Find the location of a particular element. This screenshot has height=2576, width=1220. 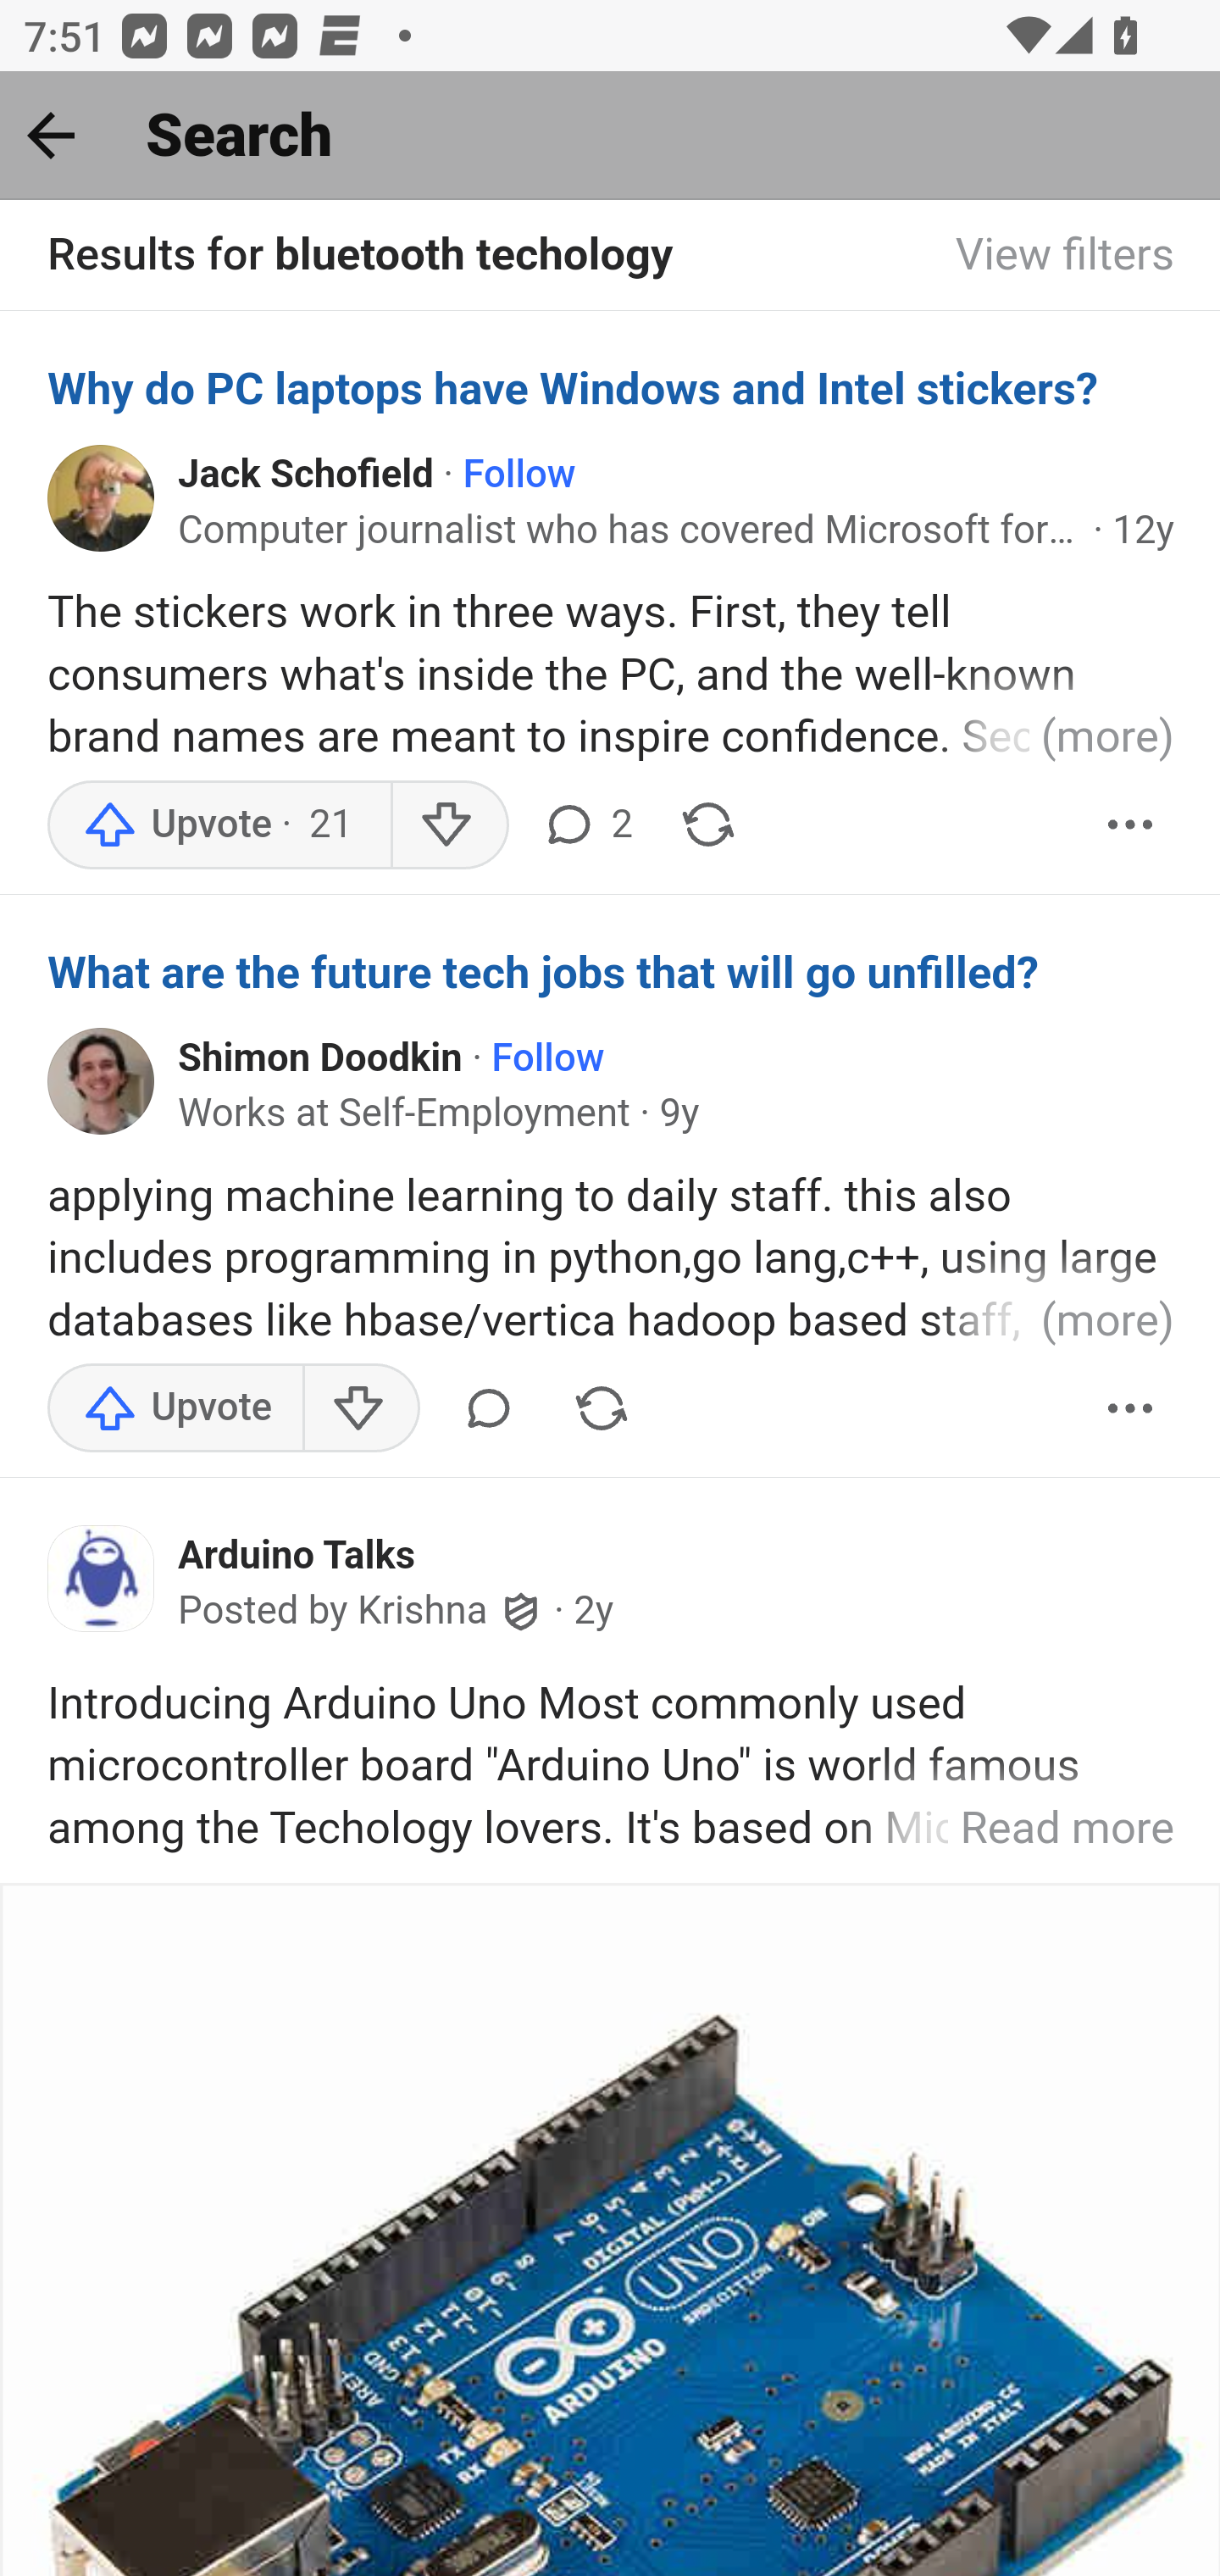

Profile photo for Shimon Doodkin is located at coordinates (102, 1081).